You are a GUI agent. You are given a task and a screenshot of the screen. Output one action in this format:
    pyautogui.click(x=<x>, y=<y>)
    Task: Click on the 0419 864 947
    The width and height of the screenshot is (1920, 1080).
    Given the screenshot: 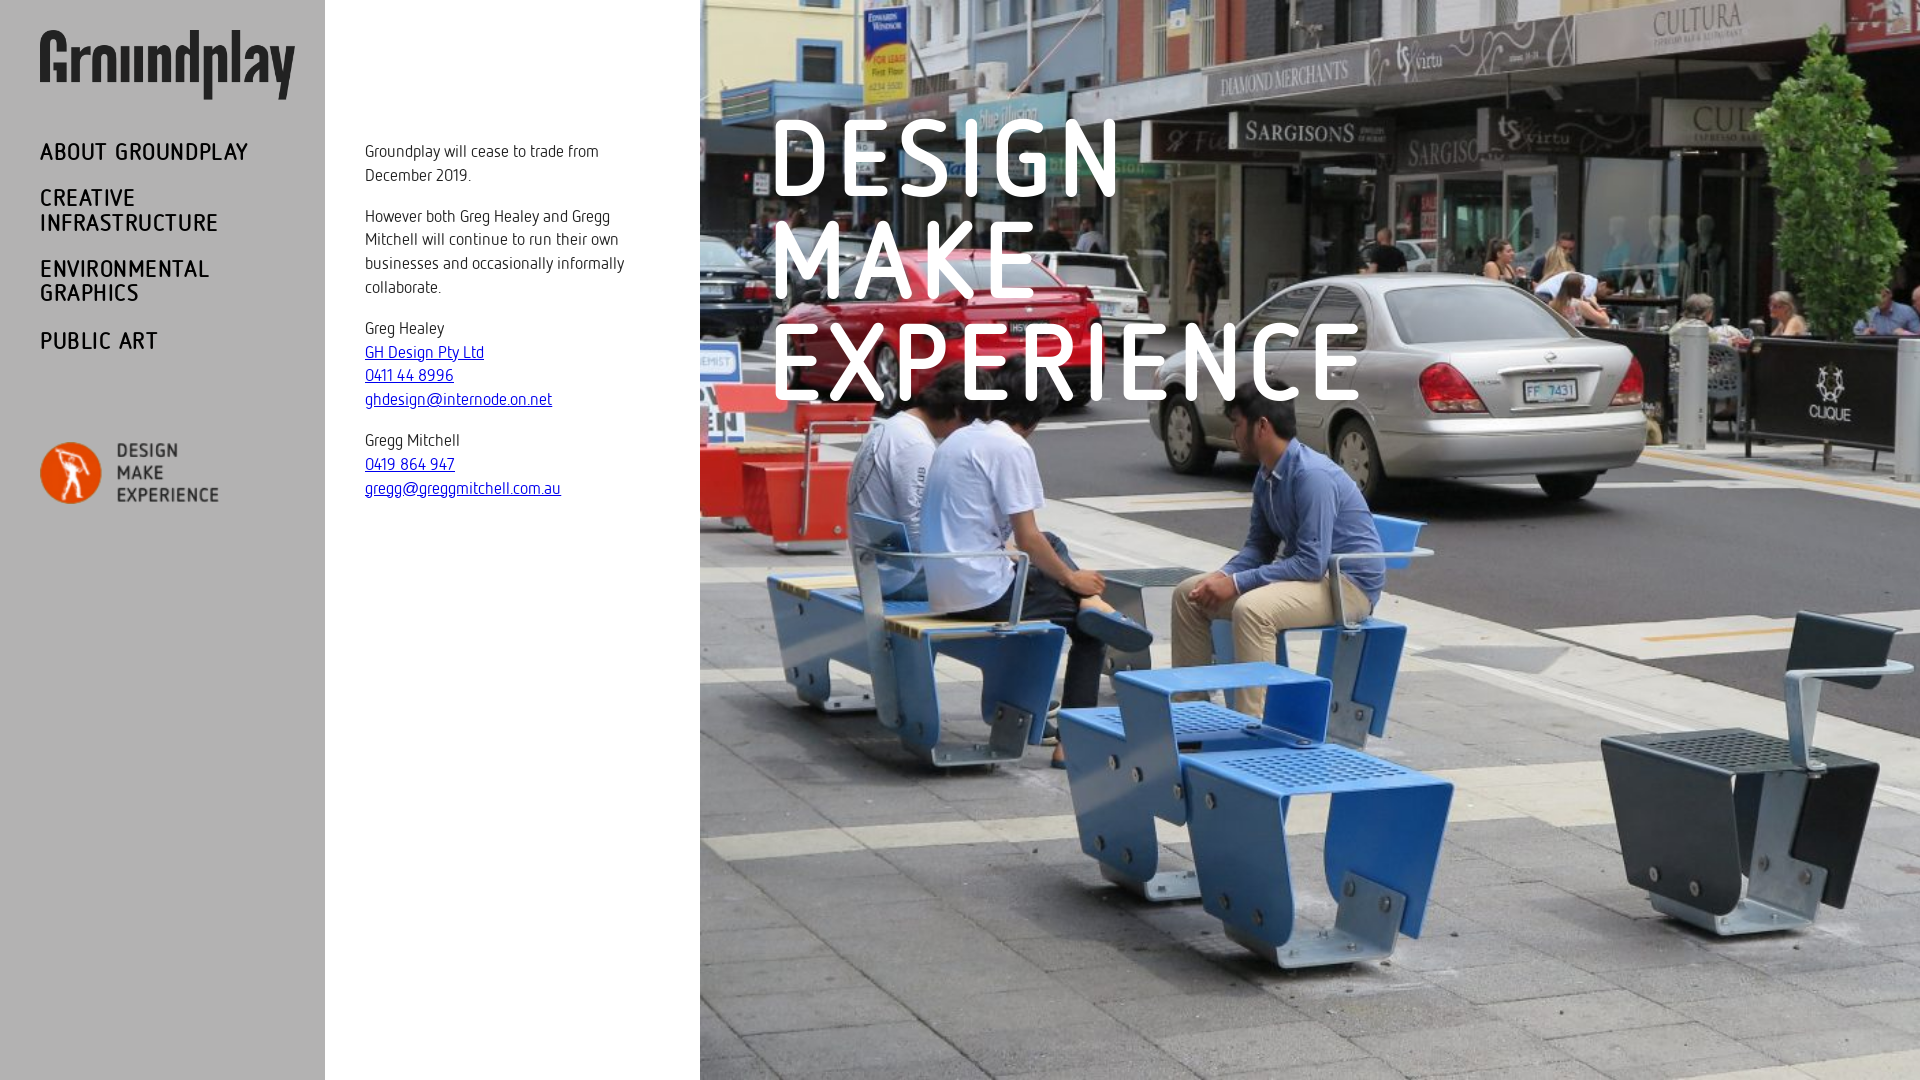 What is the action you would take?
    pyautogui.click(x=410, y=464)
    